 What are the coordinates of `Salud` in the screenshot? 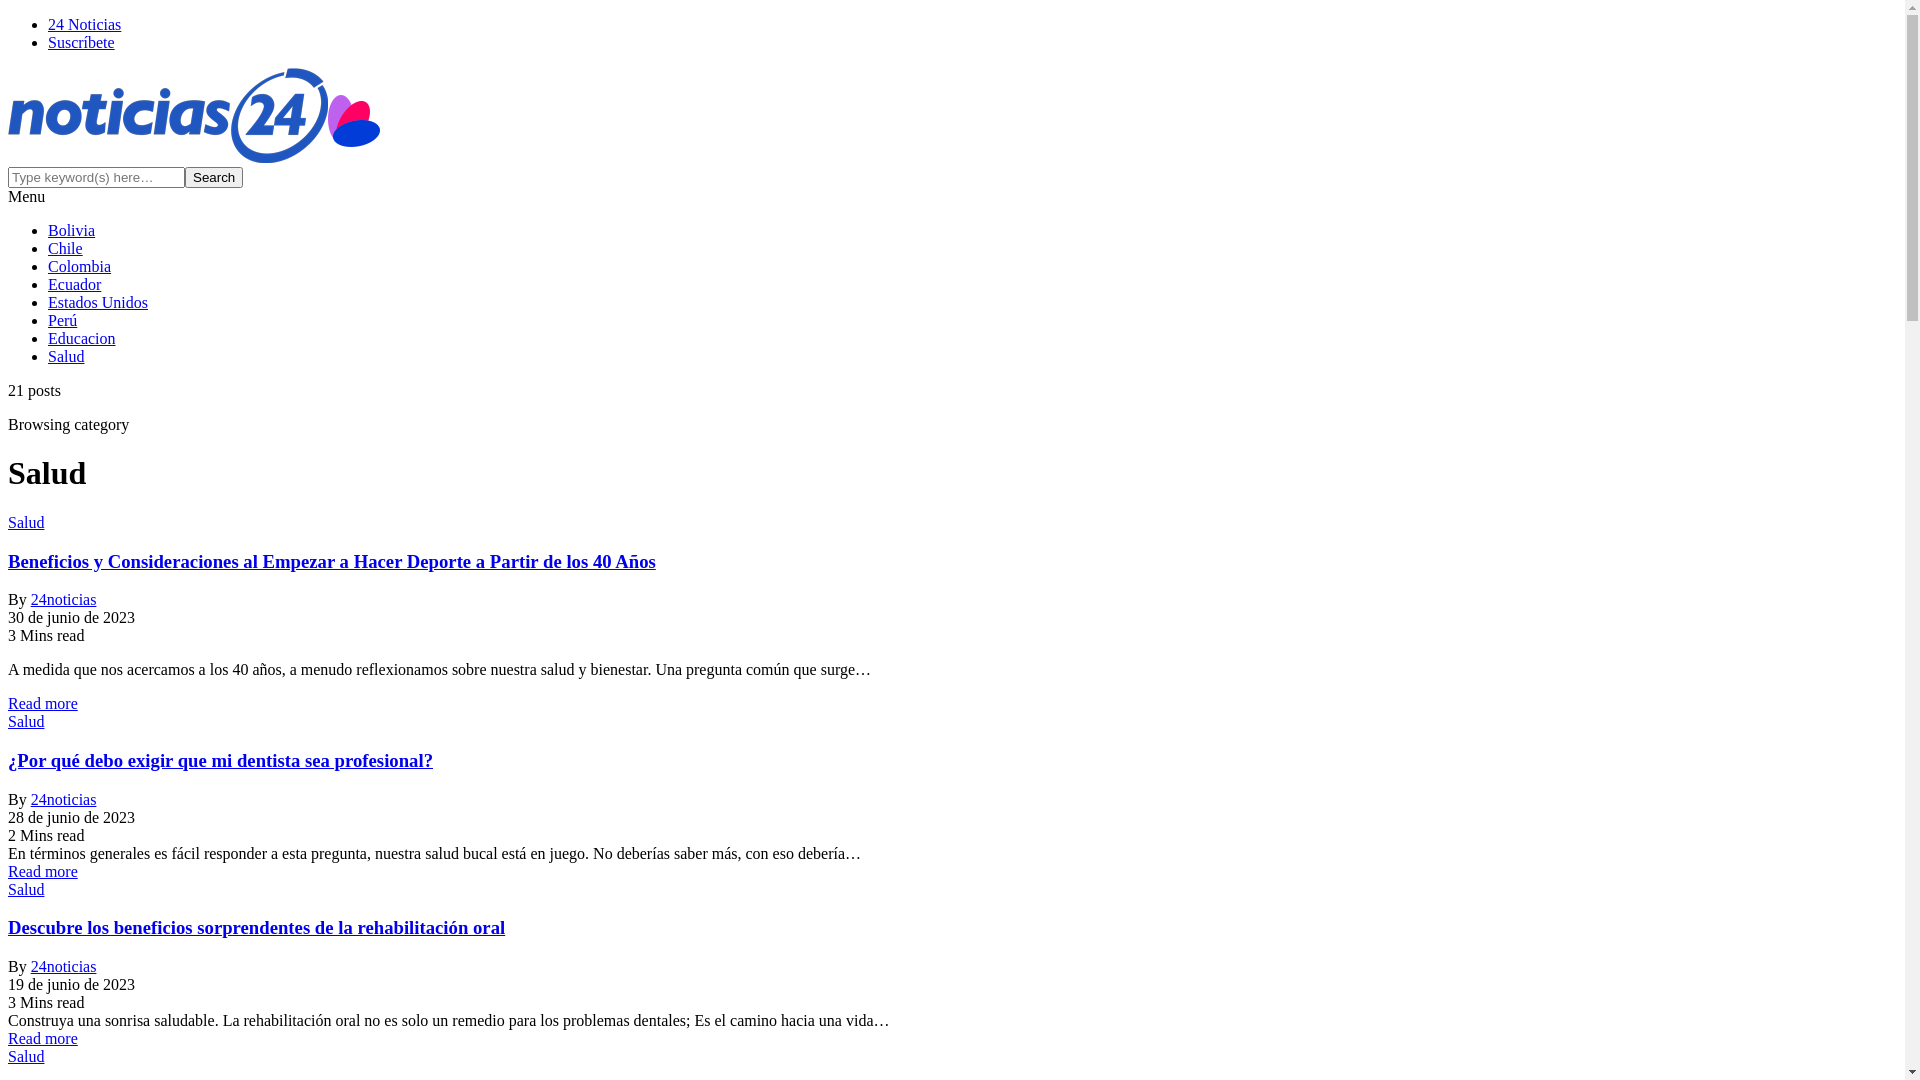 It's located at (66, 356).